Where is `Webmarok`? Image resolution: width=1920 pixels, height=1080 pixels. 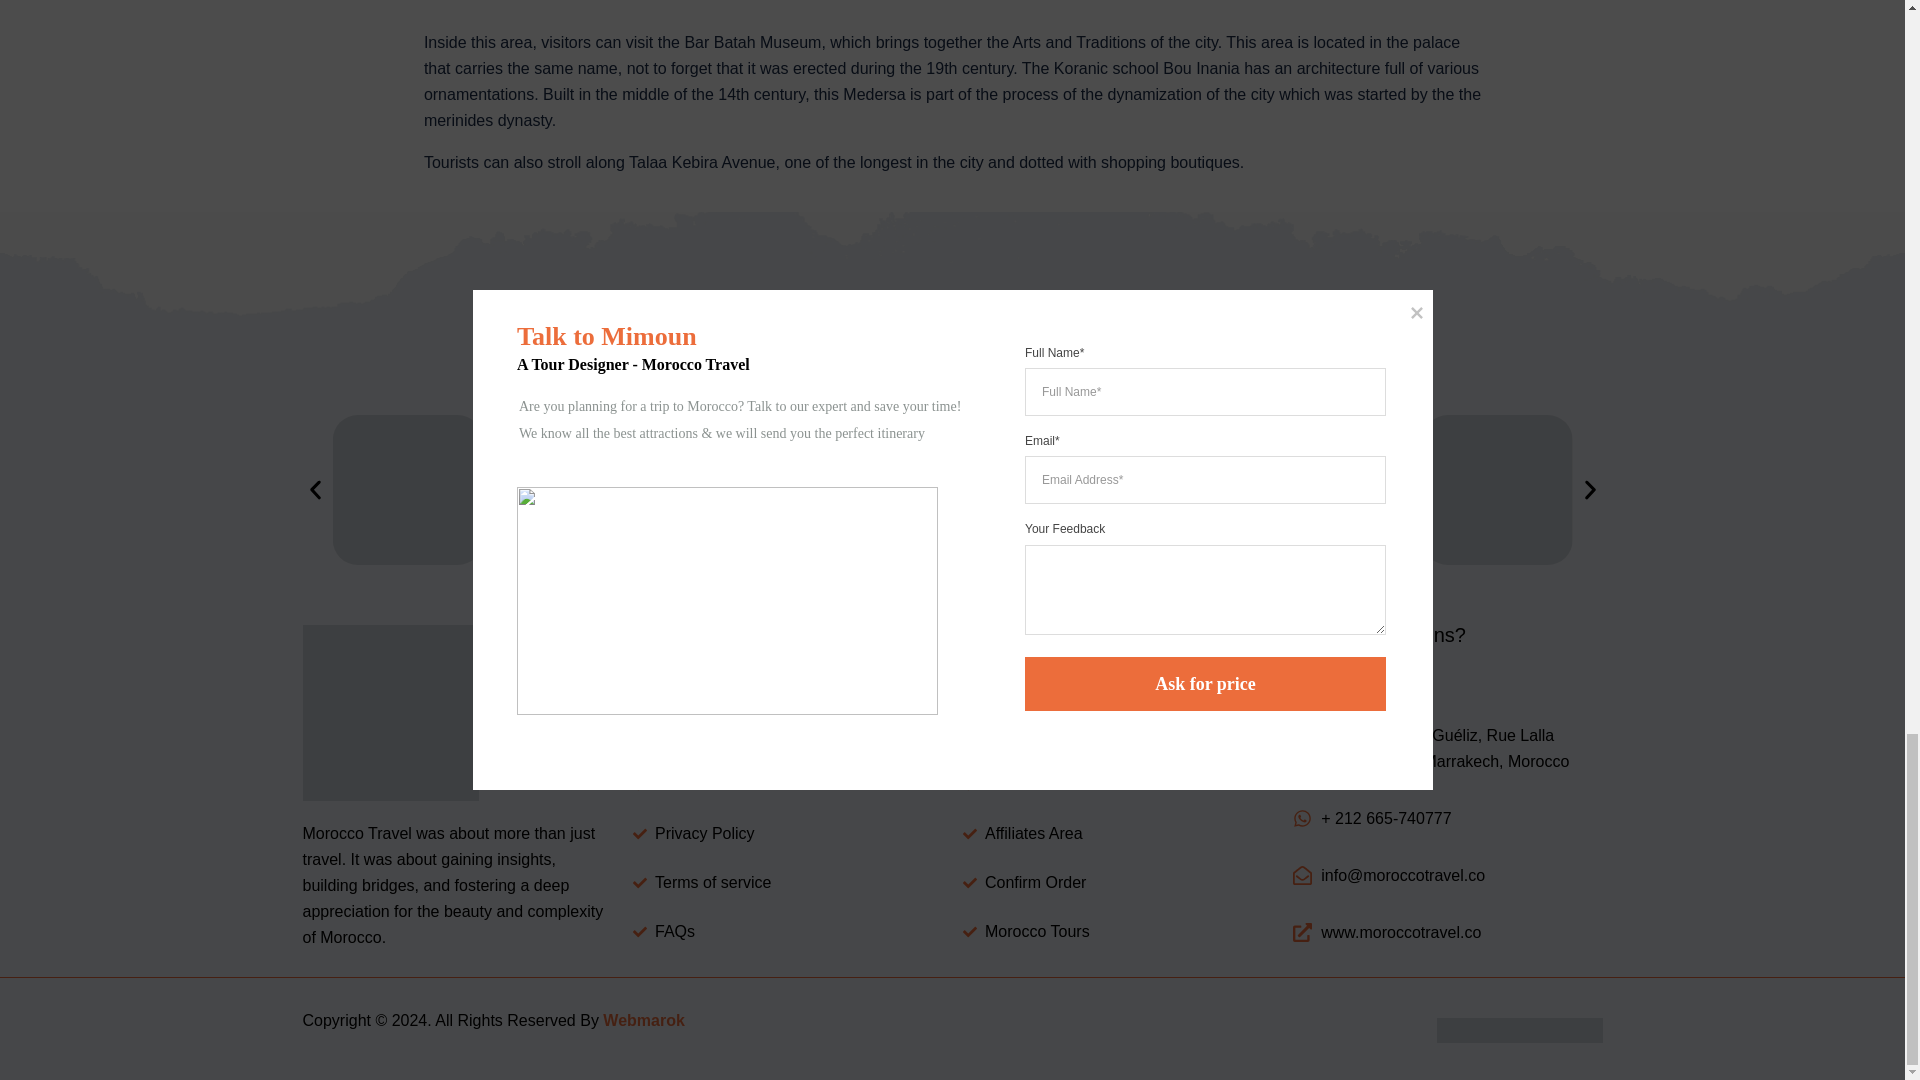 Webmarok is located at coordinates (644, 1020).